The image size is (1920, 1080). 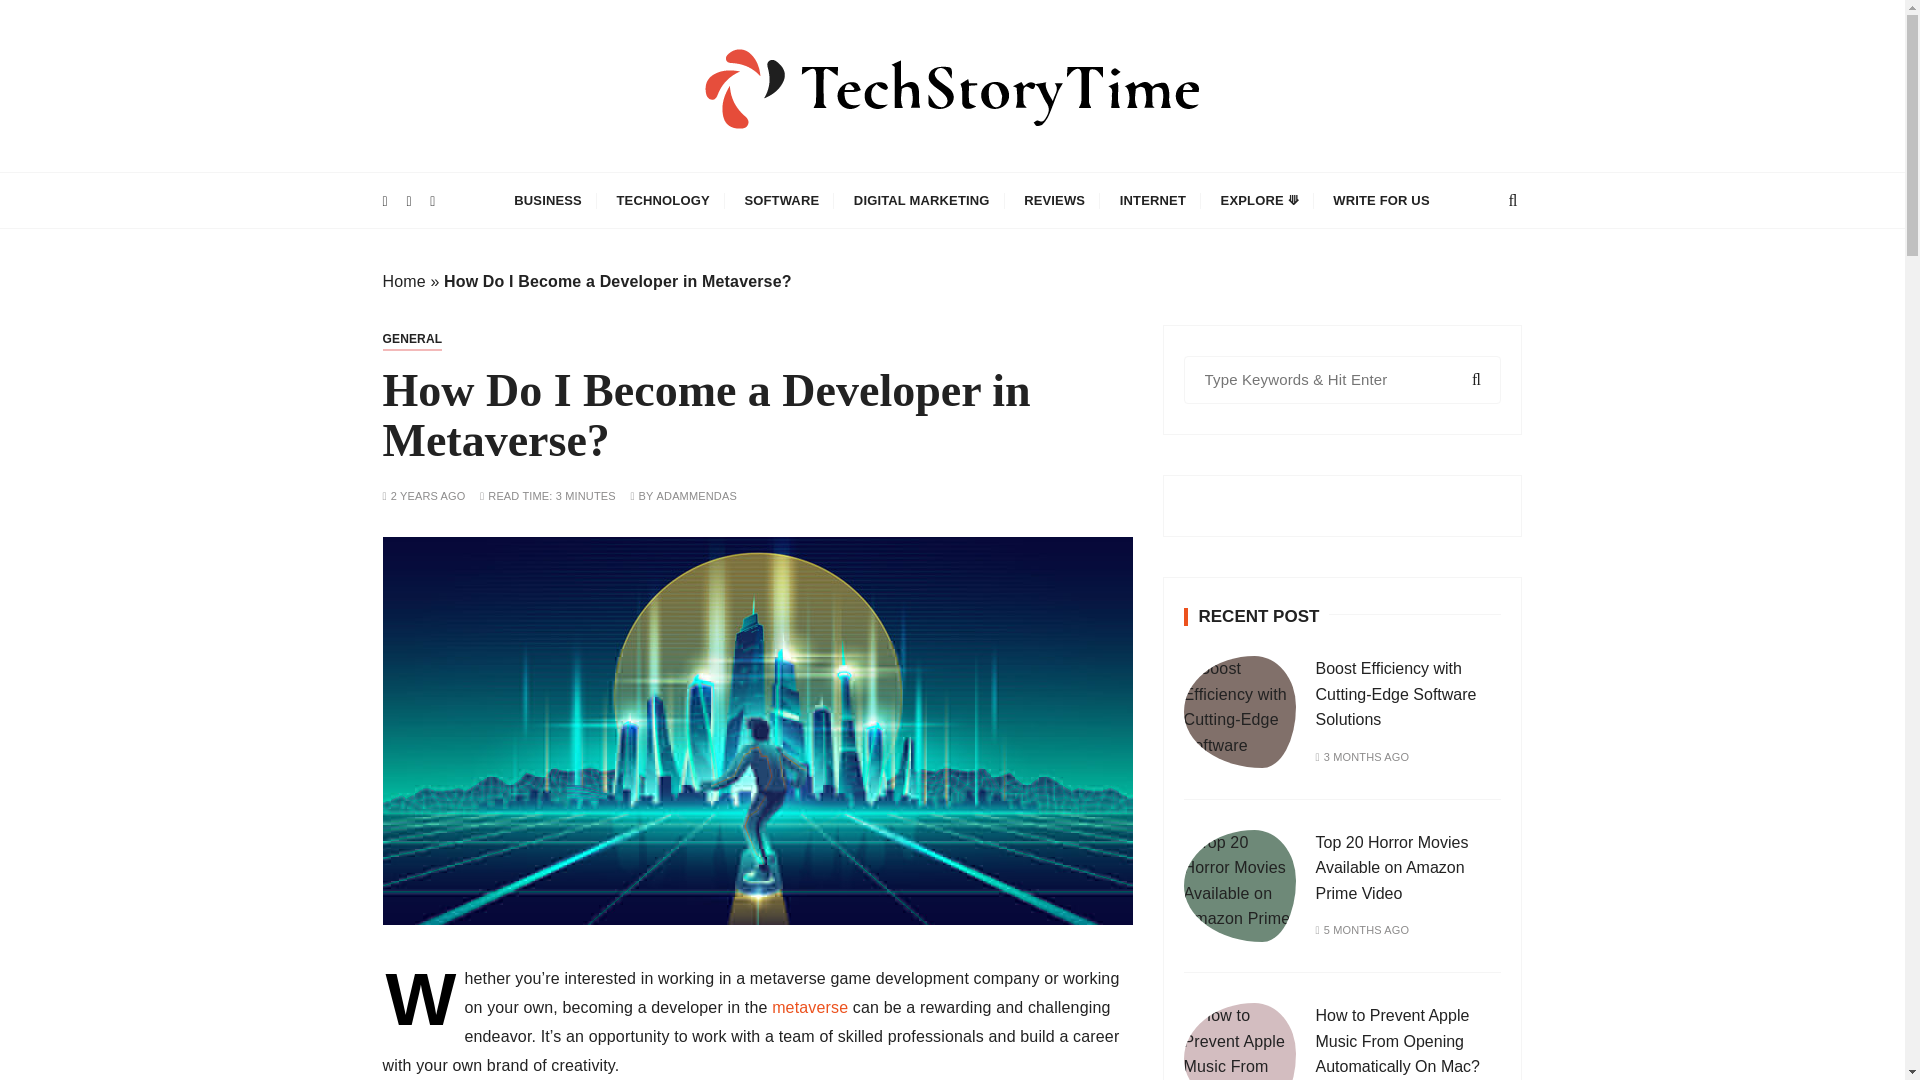 What do you see at coordinates (810, 1008) in the screenshot?
I see `metaverse` at bounding box center [810, 1008].